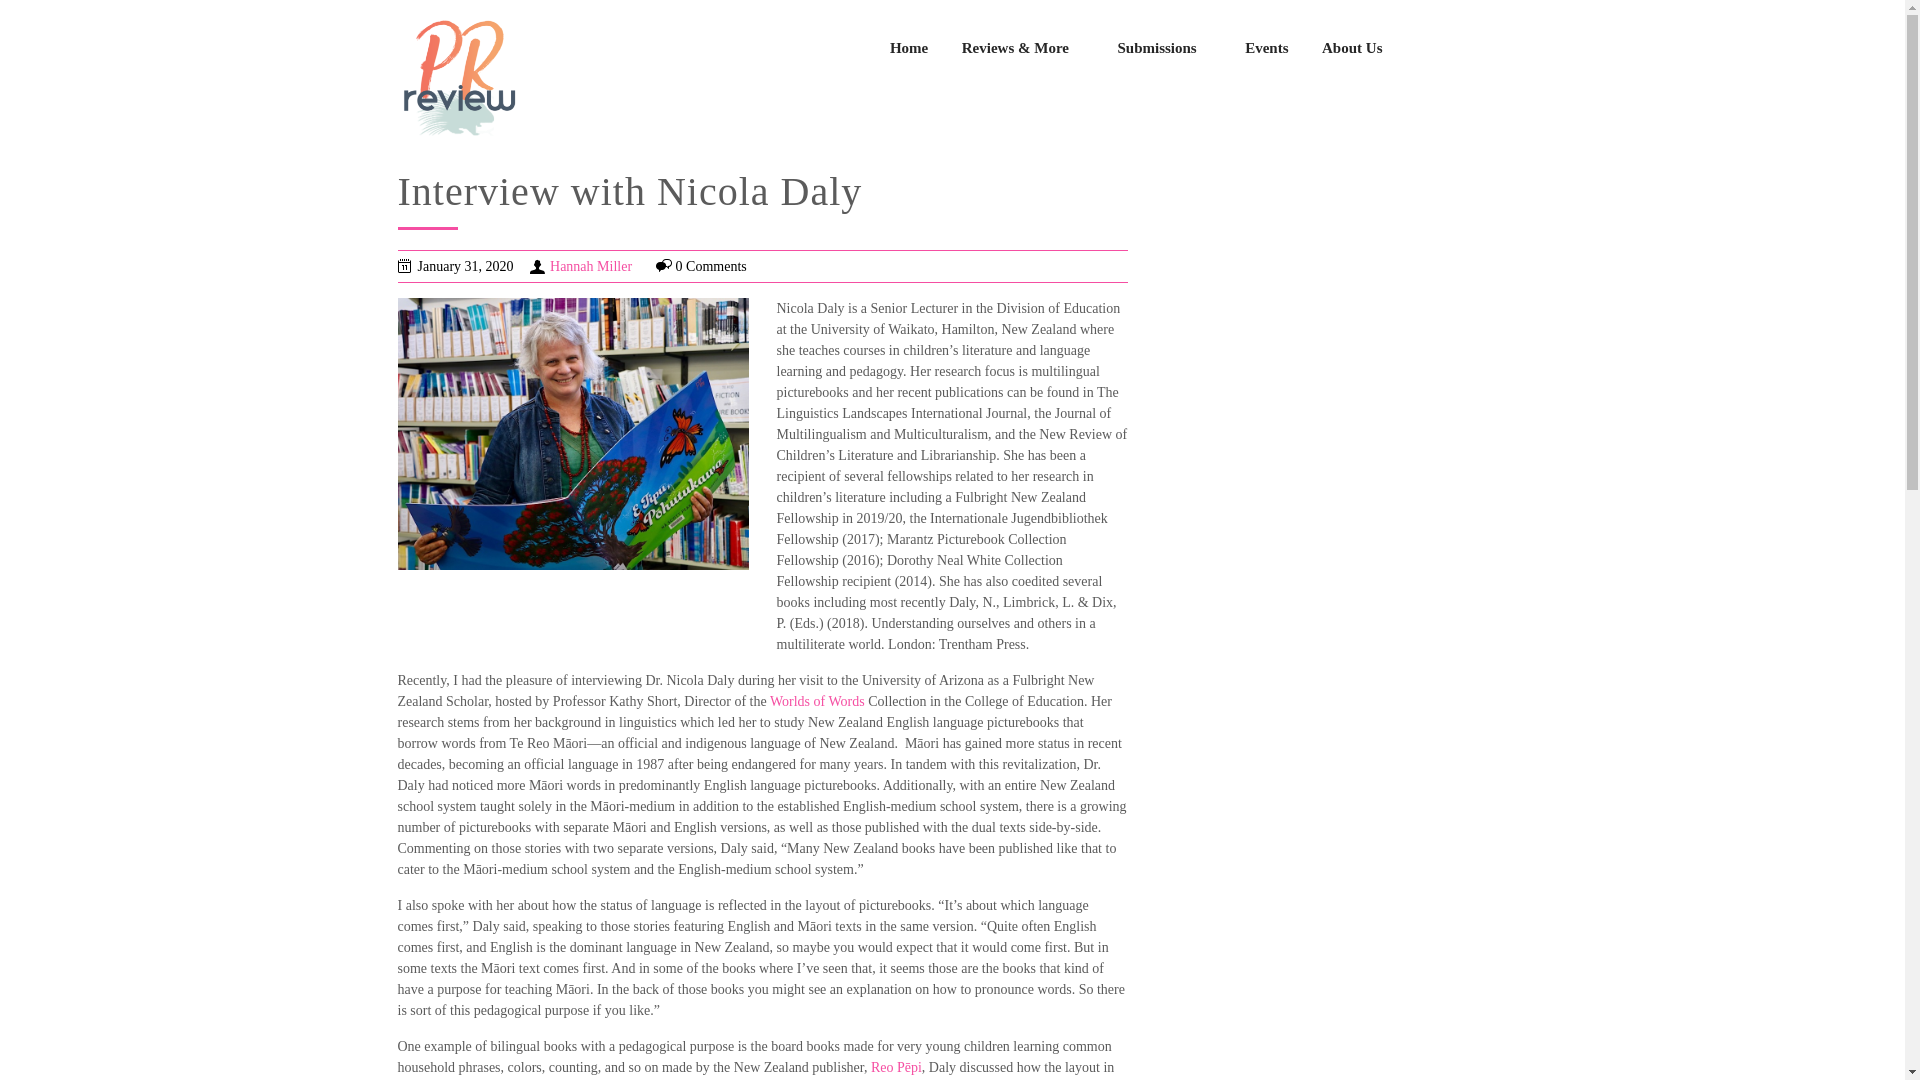 Image resolution: width=1920 pixels, height=1080 pixels. I want to click on Home, so click(908, 48).